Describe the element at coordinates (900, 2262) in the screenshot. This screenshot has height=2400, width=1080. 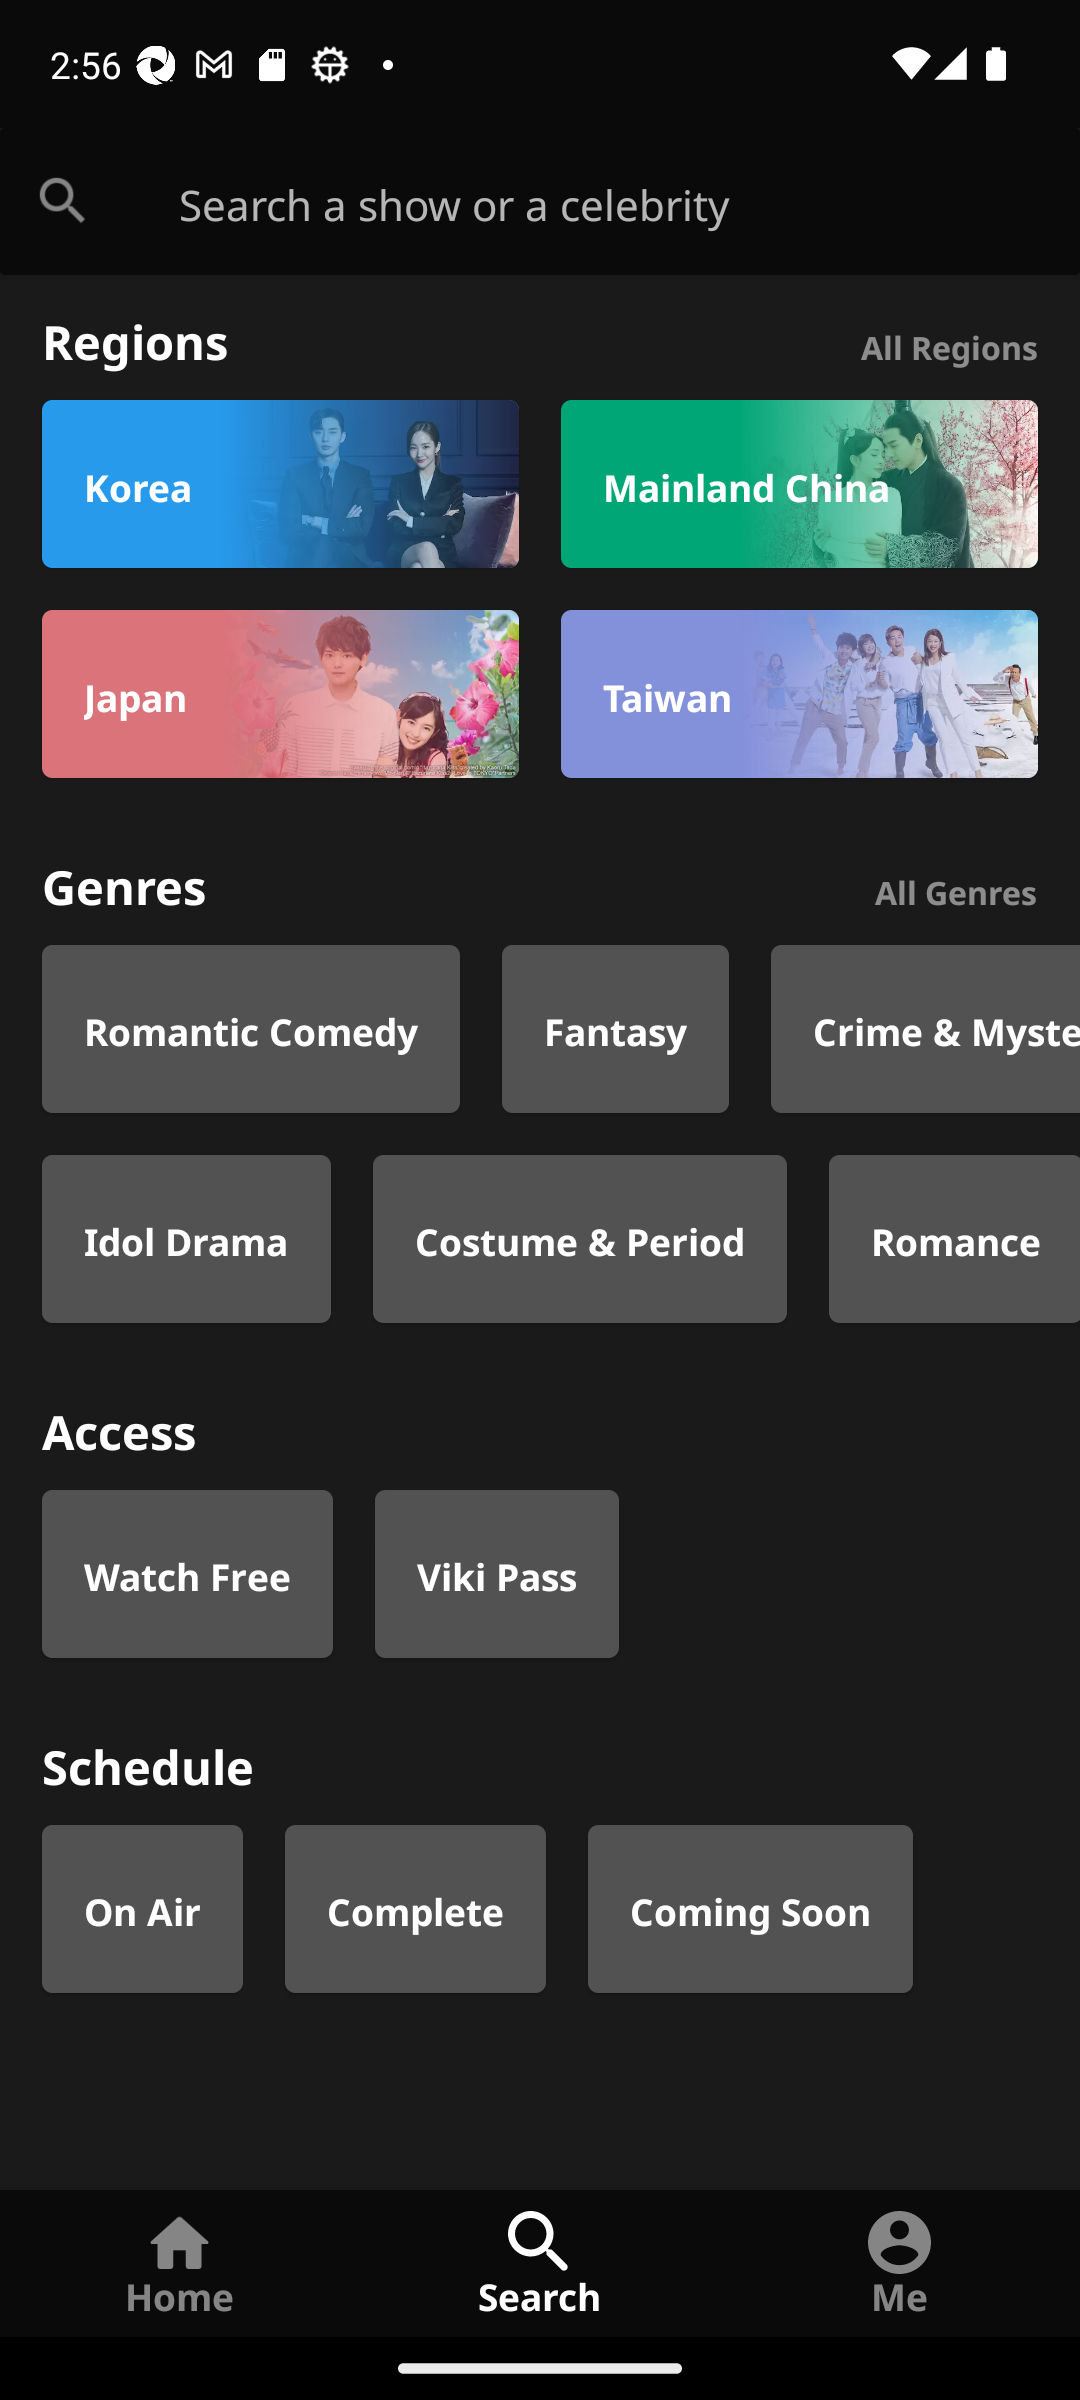
I see `Me` at that location.